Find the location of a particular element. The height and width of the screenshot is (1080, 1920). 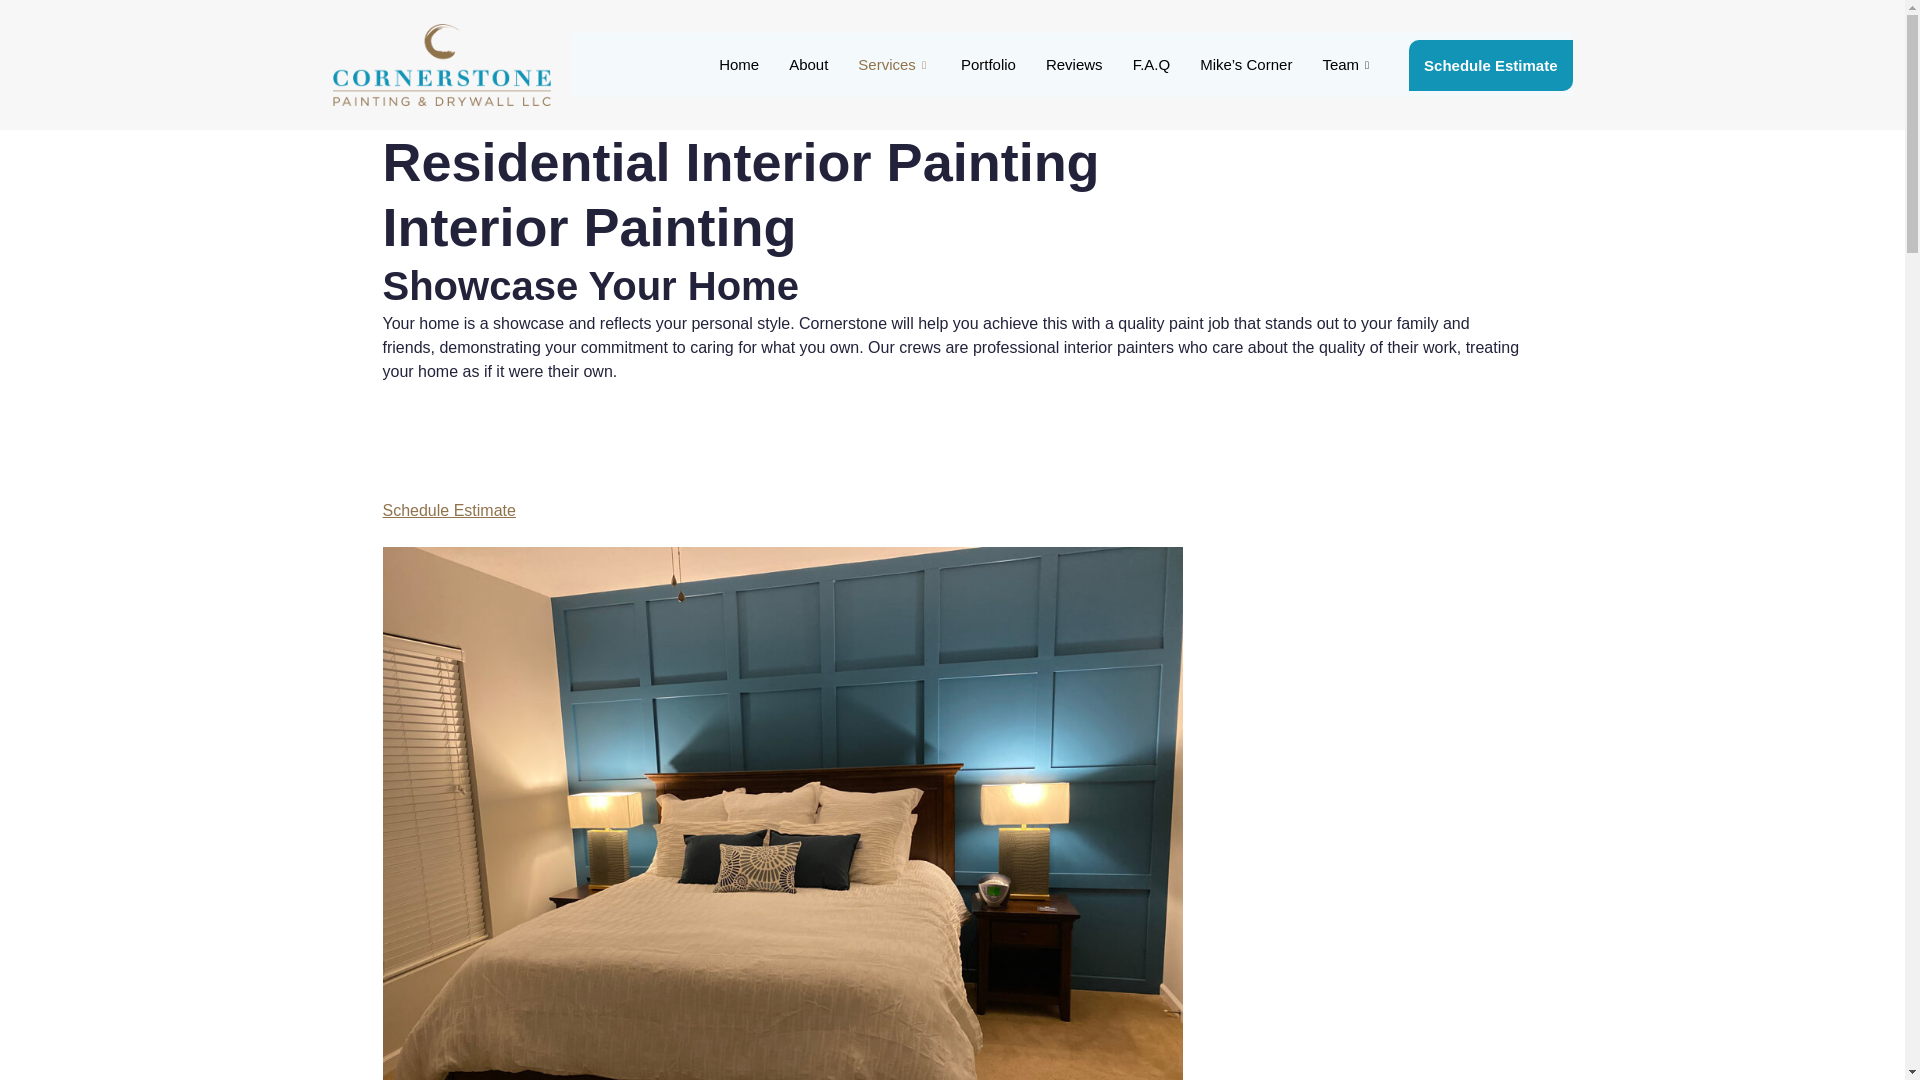

Home is located at coordinates (738, 65).